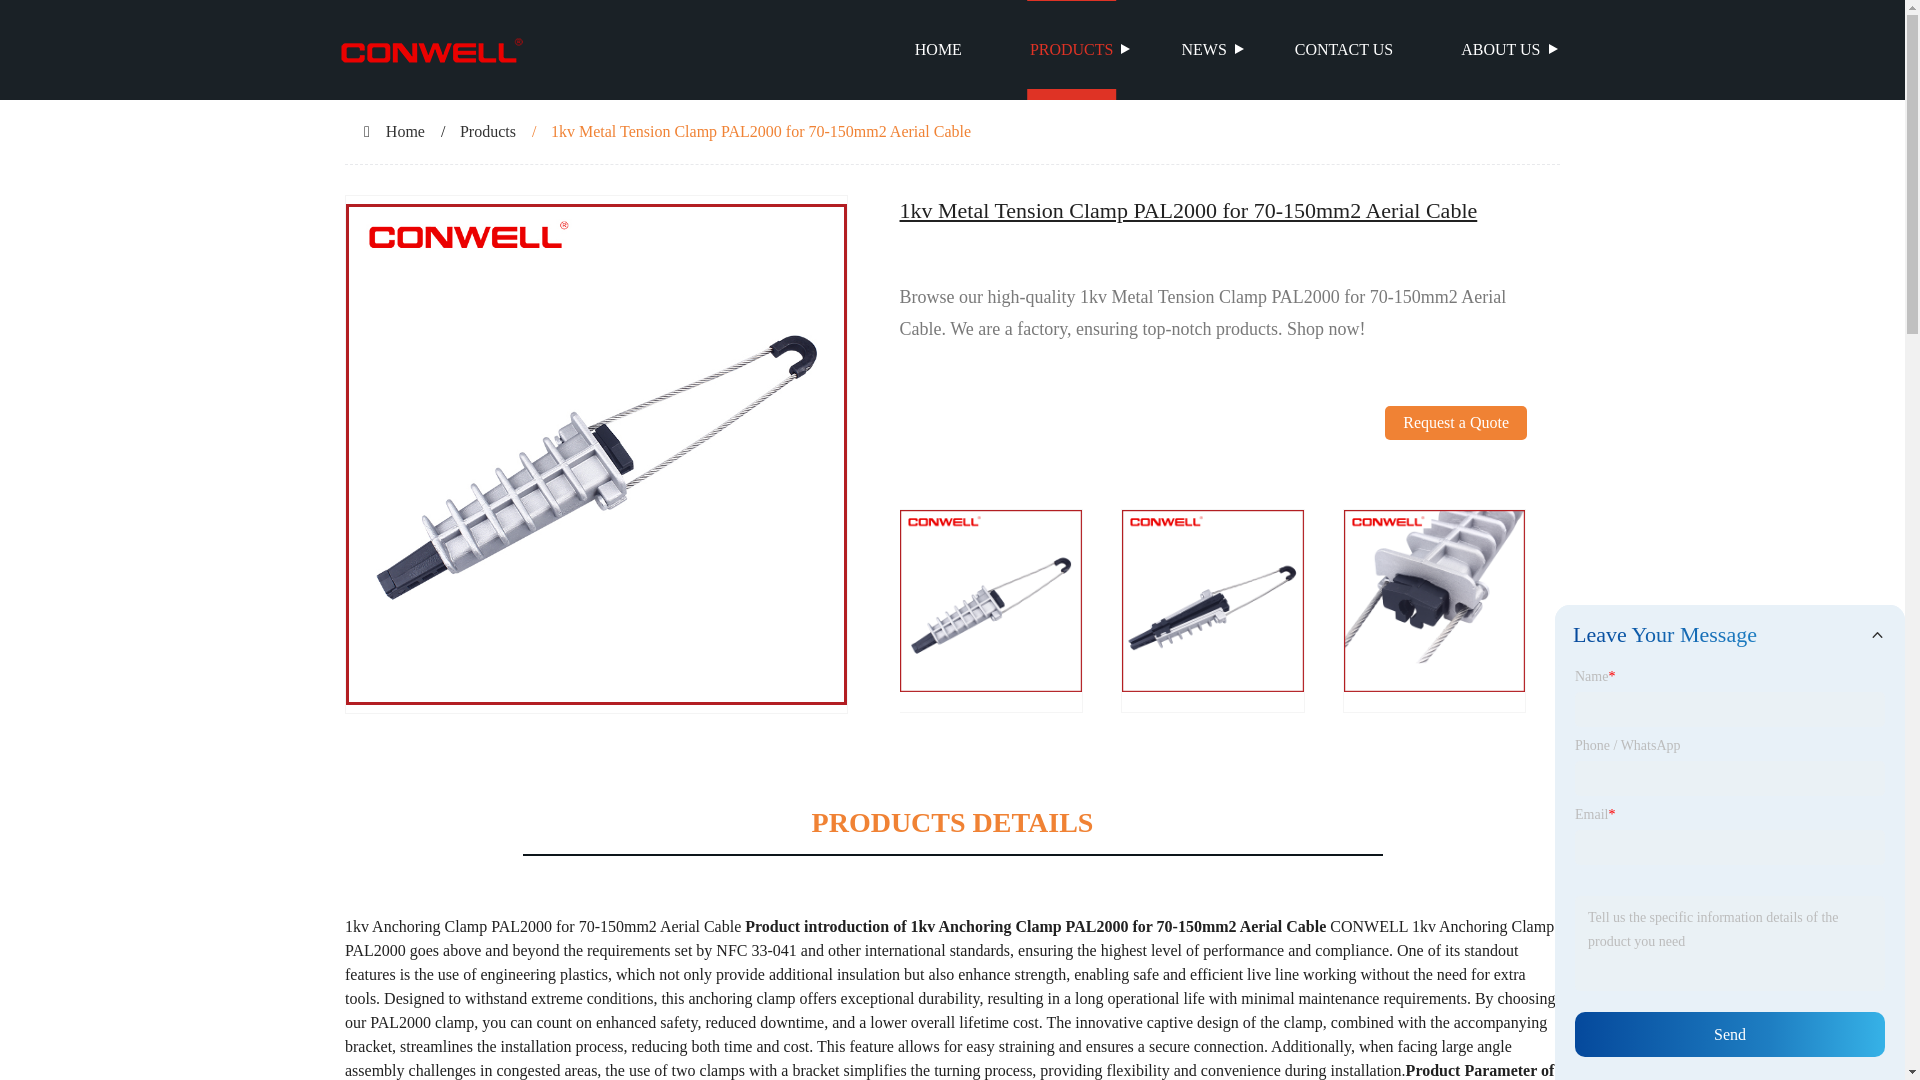  I want to click on PRODUCTS, so click(1072, 50).